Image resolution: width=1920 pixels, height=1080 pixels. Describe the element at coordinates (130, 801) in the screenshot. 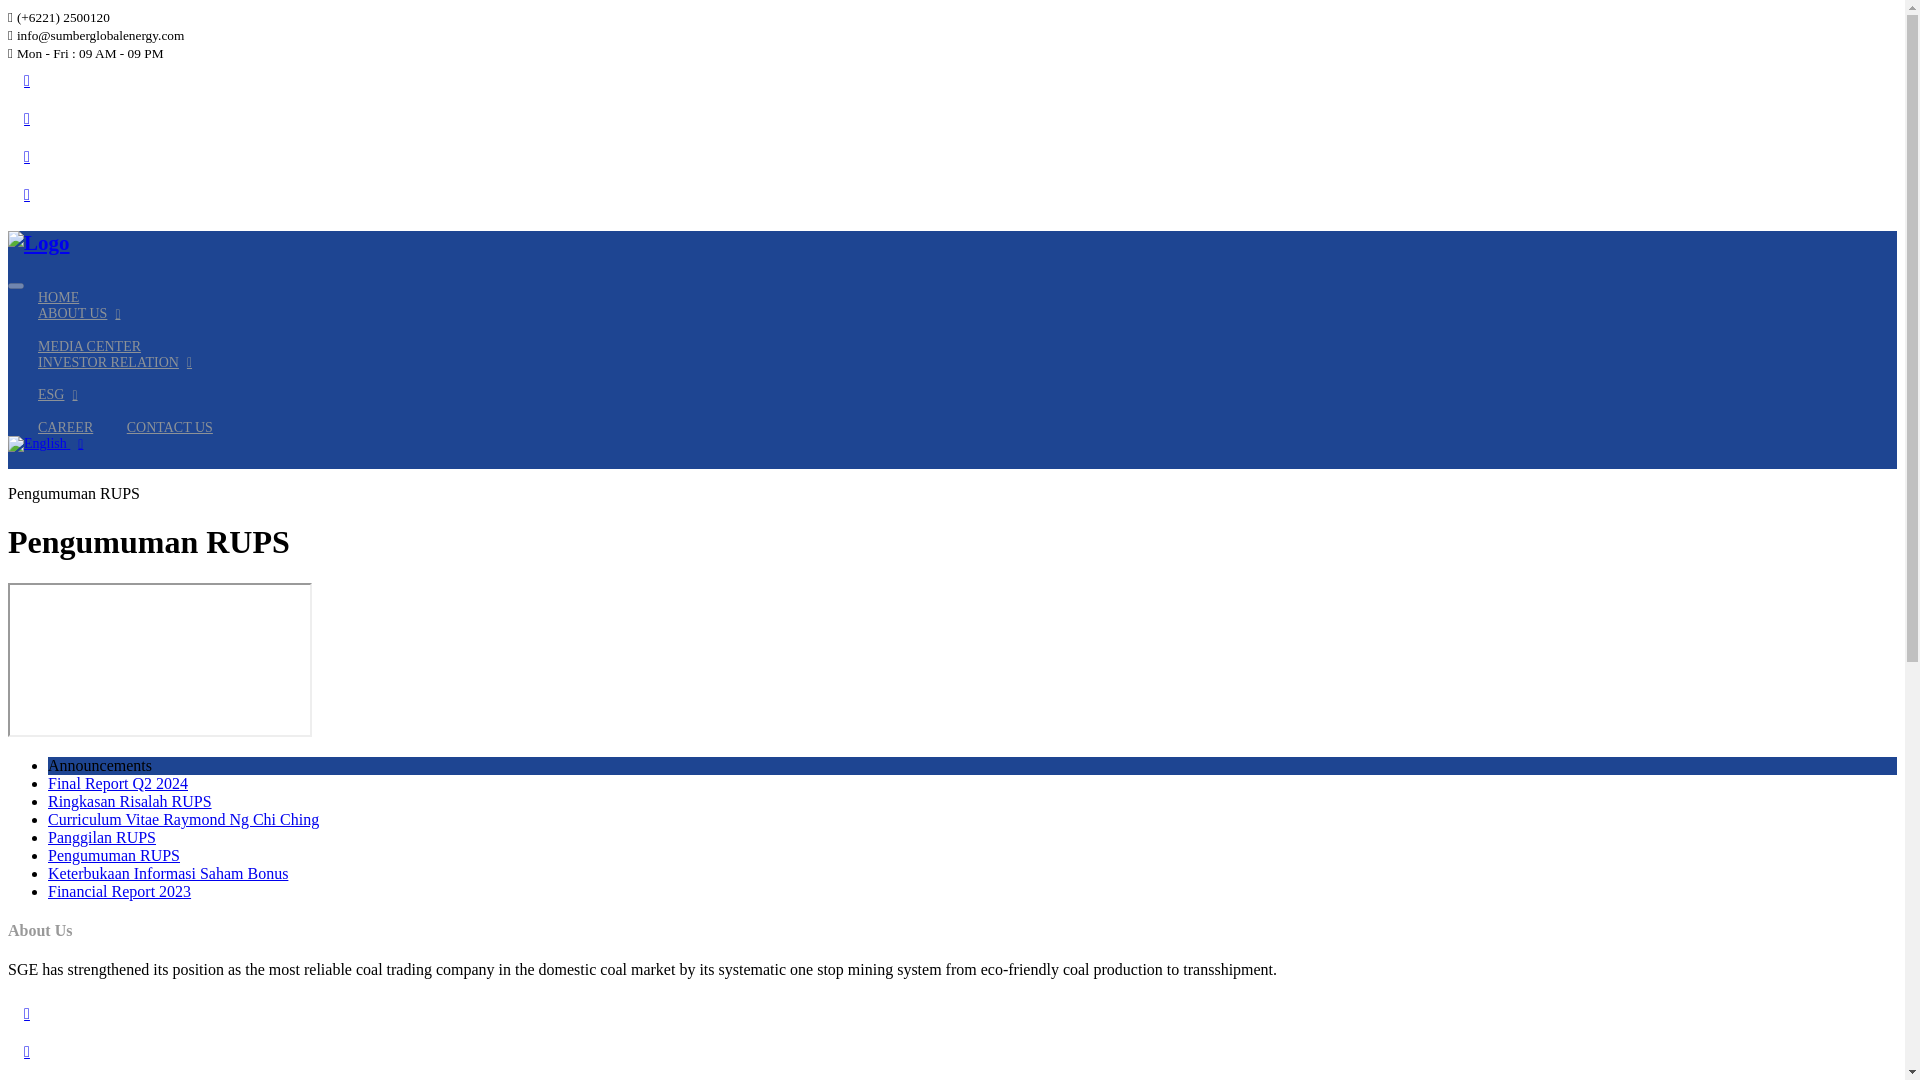

I see `Ringkasan Risalah RUPS` at that location.